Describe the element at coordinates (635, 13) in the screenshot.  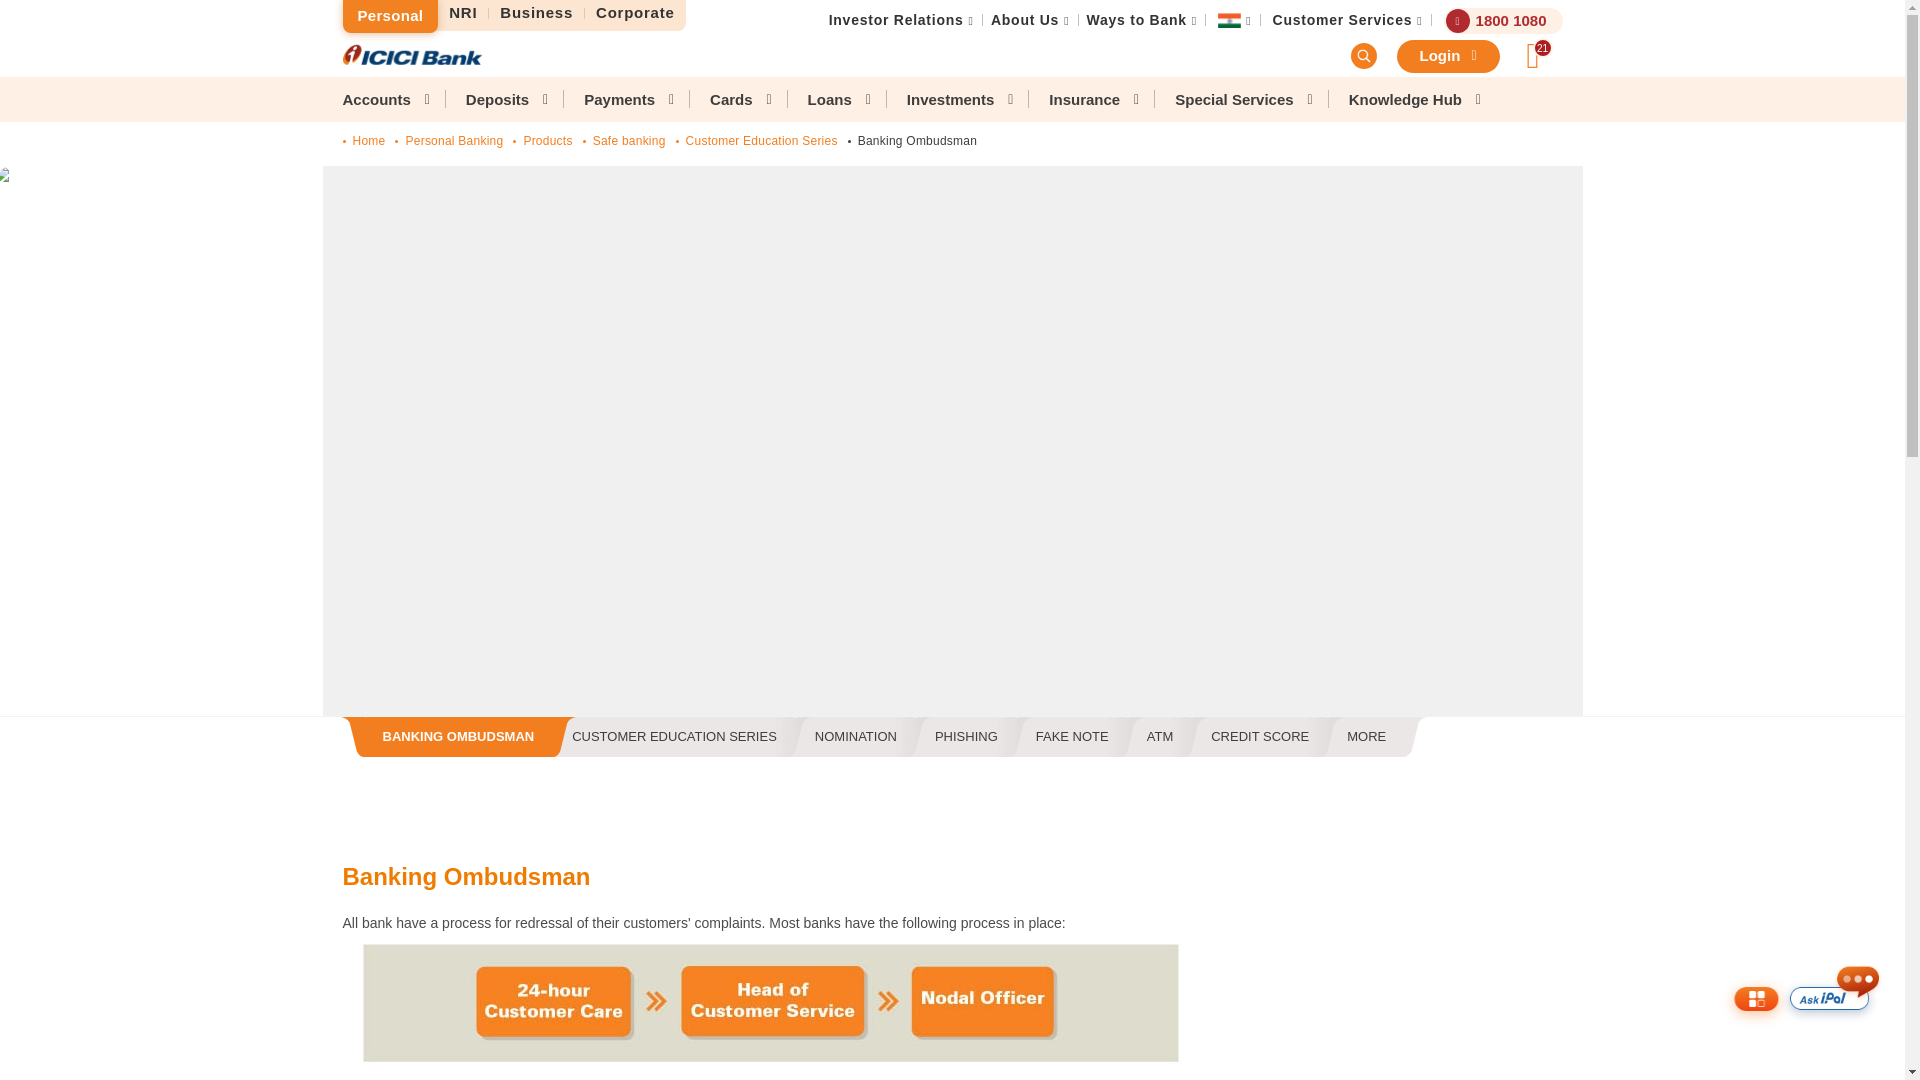
I see `Corporate` at that location.